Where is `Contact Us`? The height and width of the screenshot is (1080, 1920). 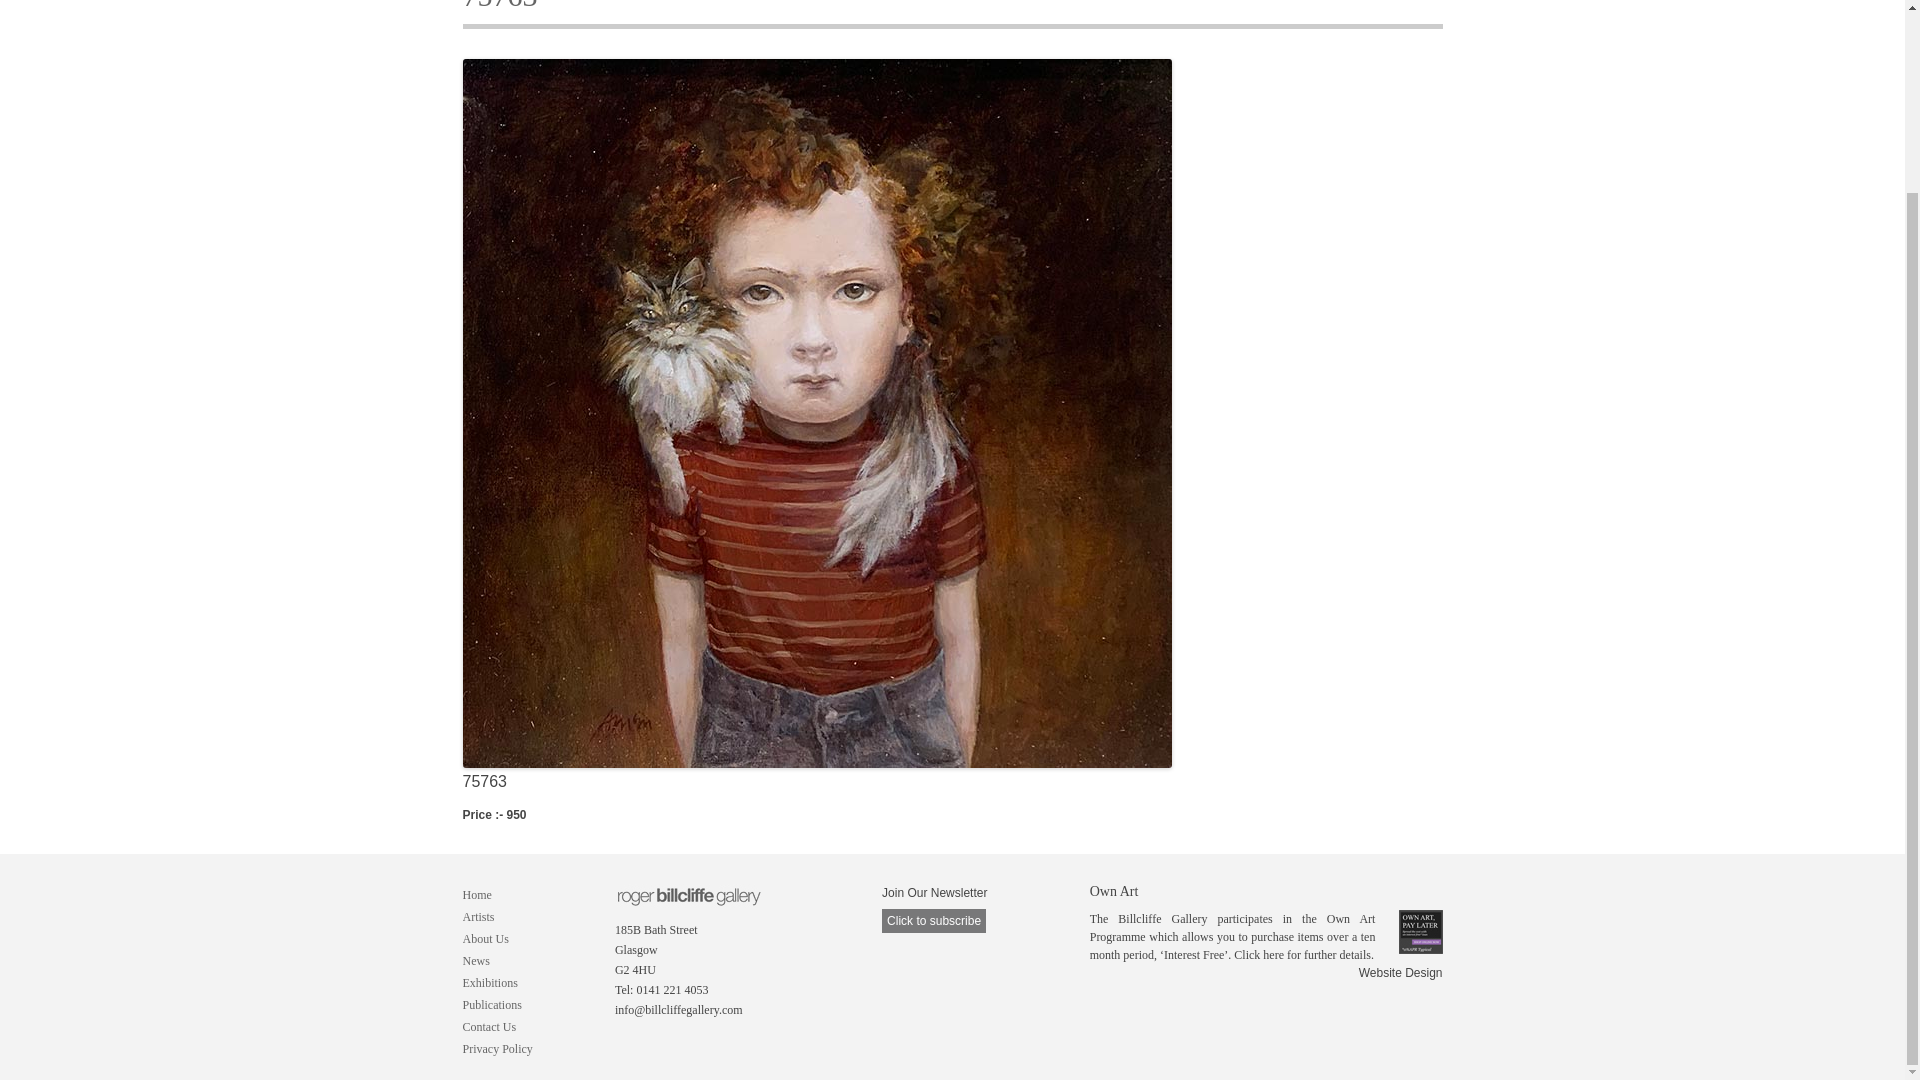 Contact Us is located at coordinates (489, 1026).